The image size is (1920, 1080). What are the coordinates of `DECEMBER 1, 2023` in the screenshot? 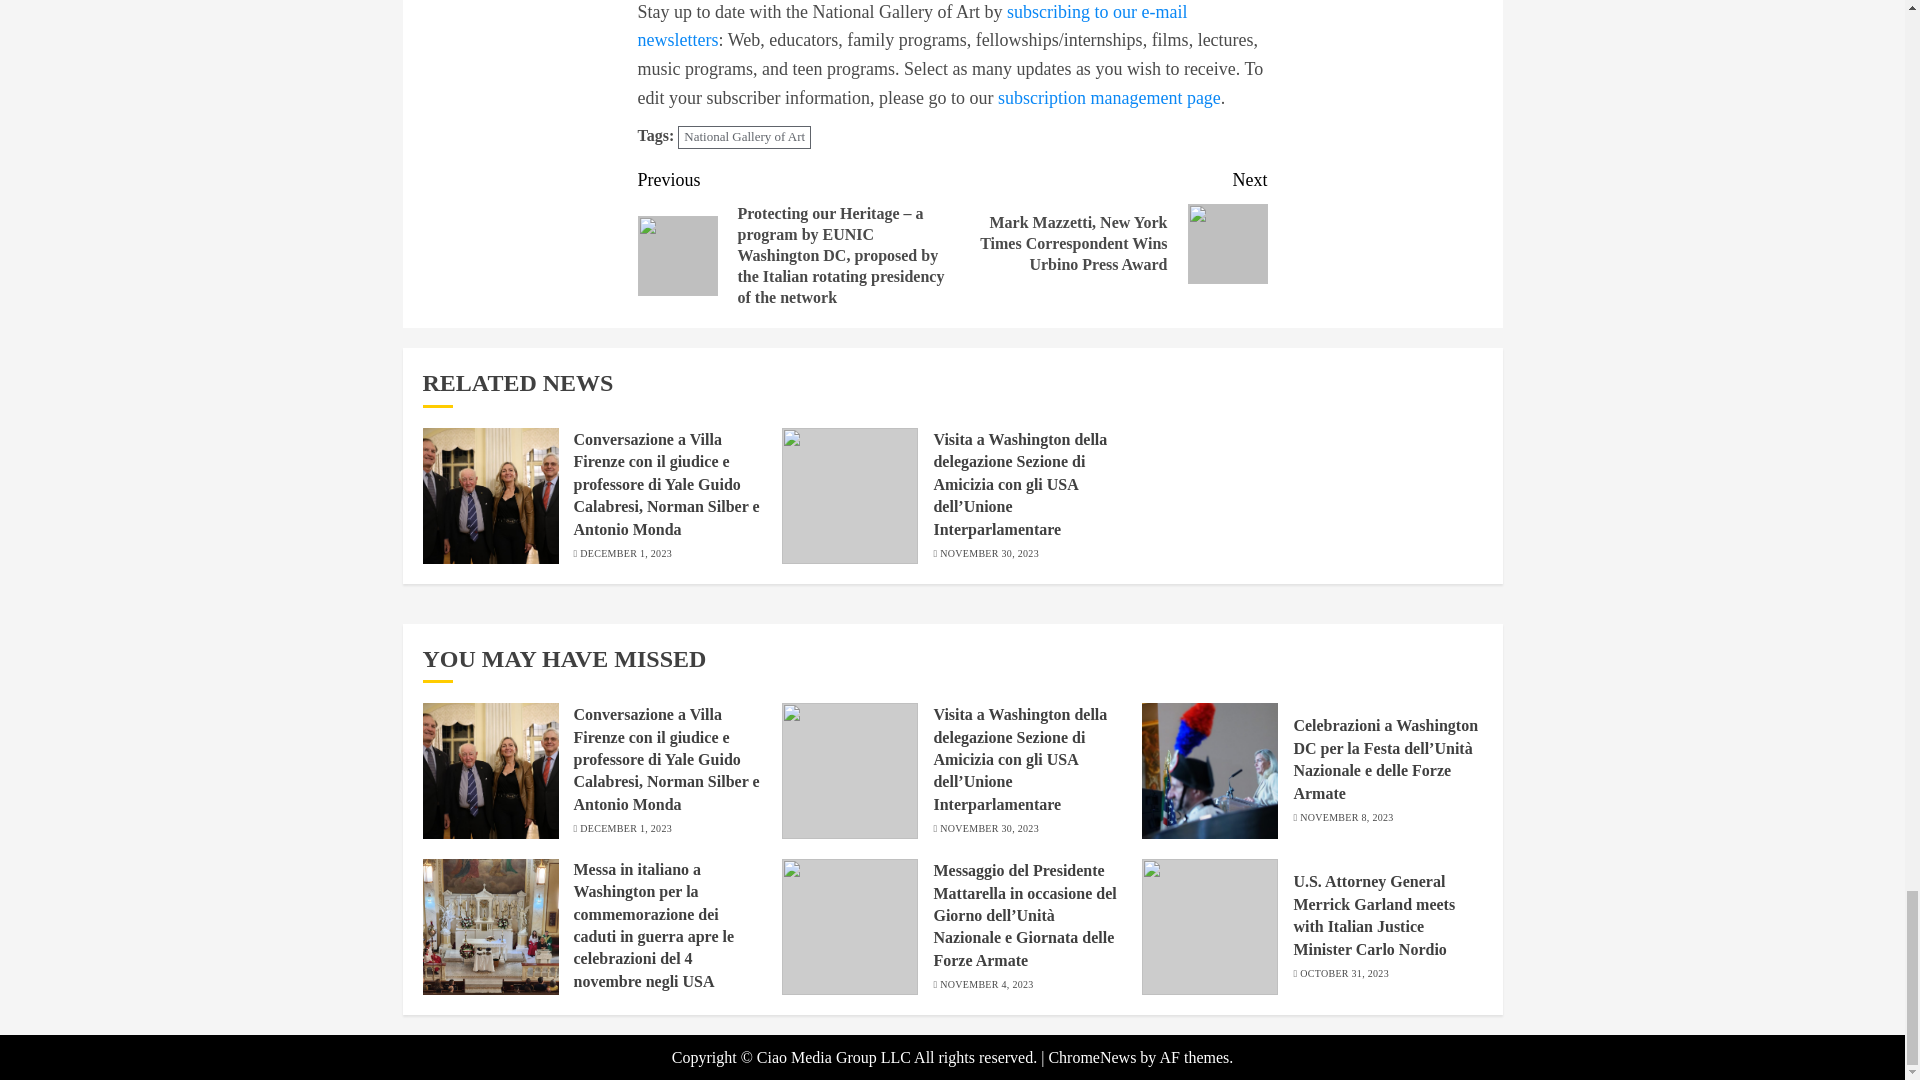 It's located at (626, 553).